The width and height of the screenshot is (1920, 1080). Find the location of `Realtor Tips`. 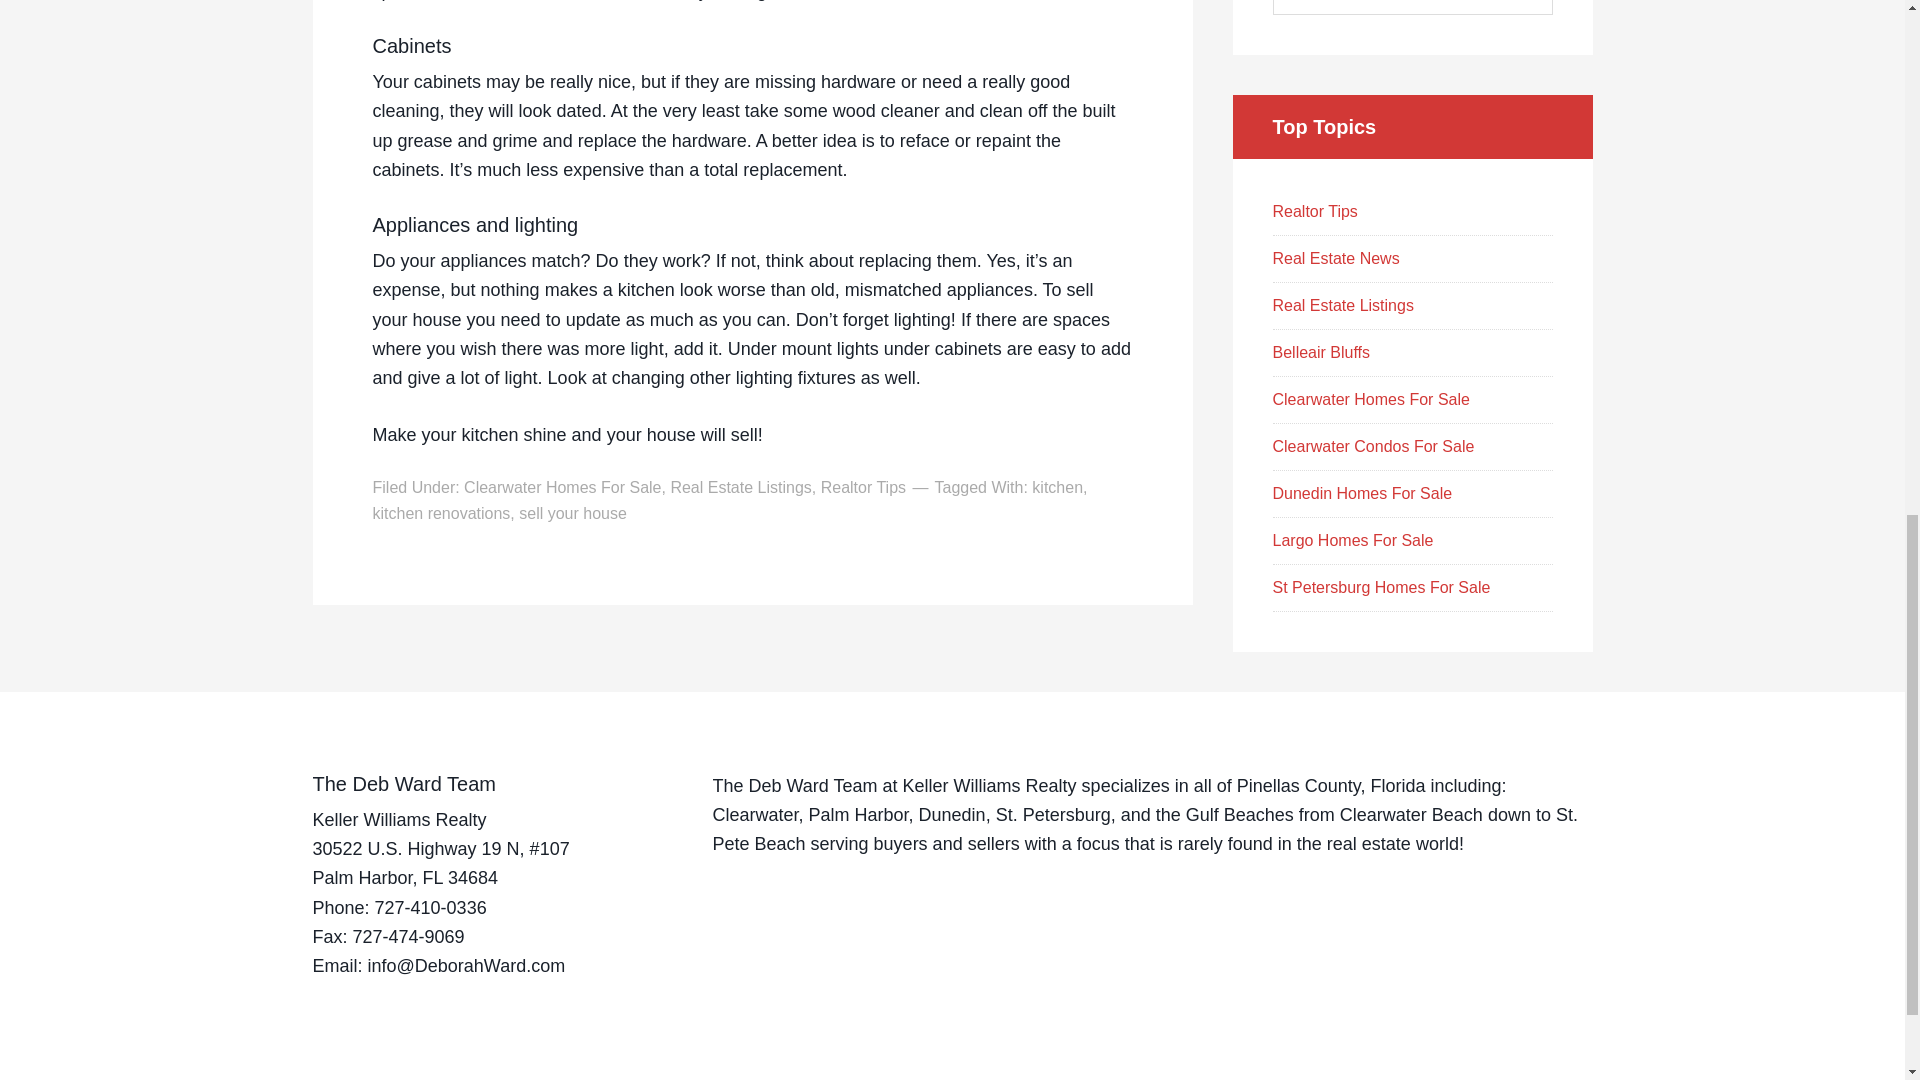

Realtor Tips is located at coordinates (1314, 212).